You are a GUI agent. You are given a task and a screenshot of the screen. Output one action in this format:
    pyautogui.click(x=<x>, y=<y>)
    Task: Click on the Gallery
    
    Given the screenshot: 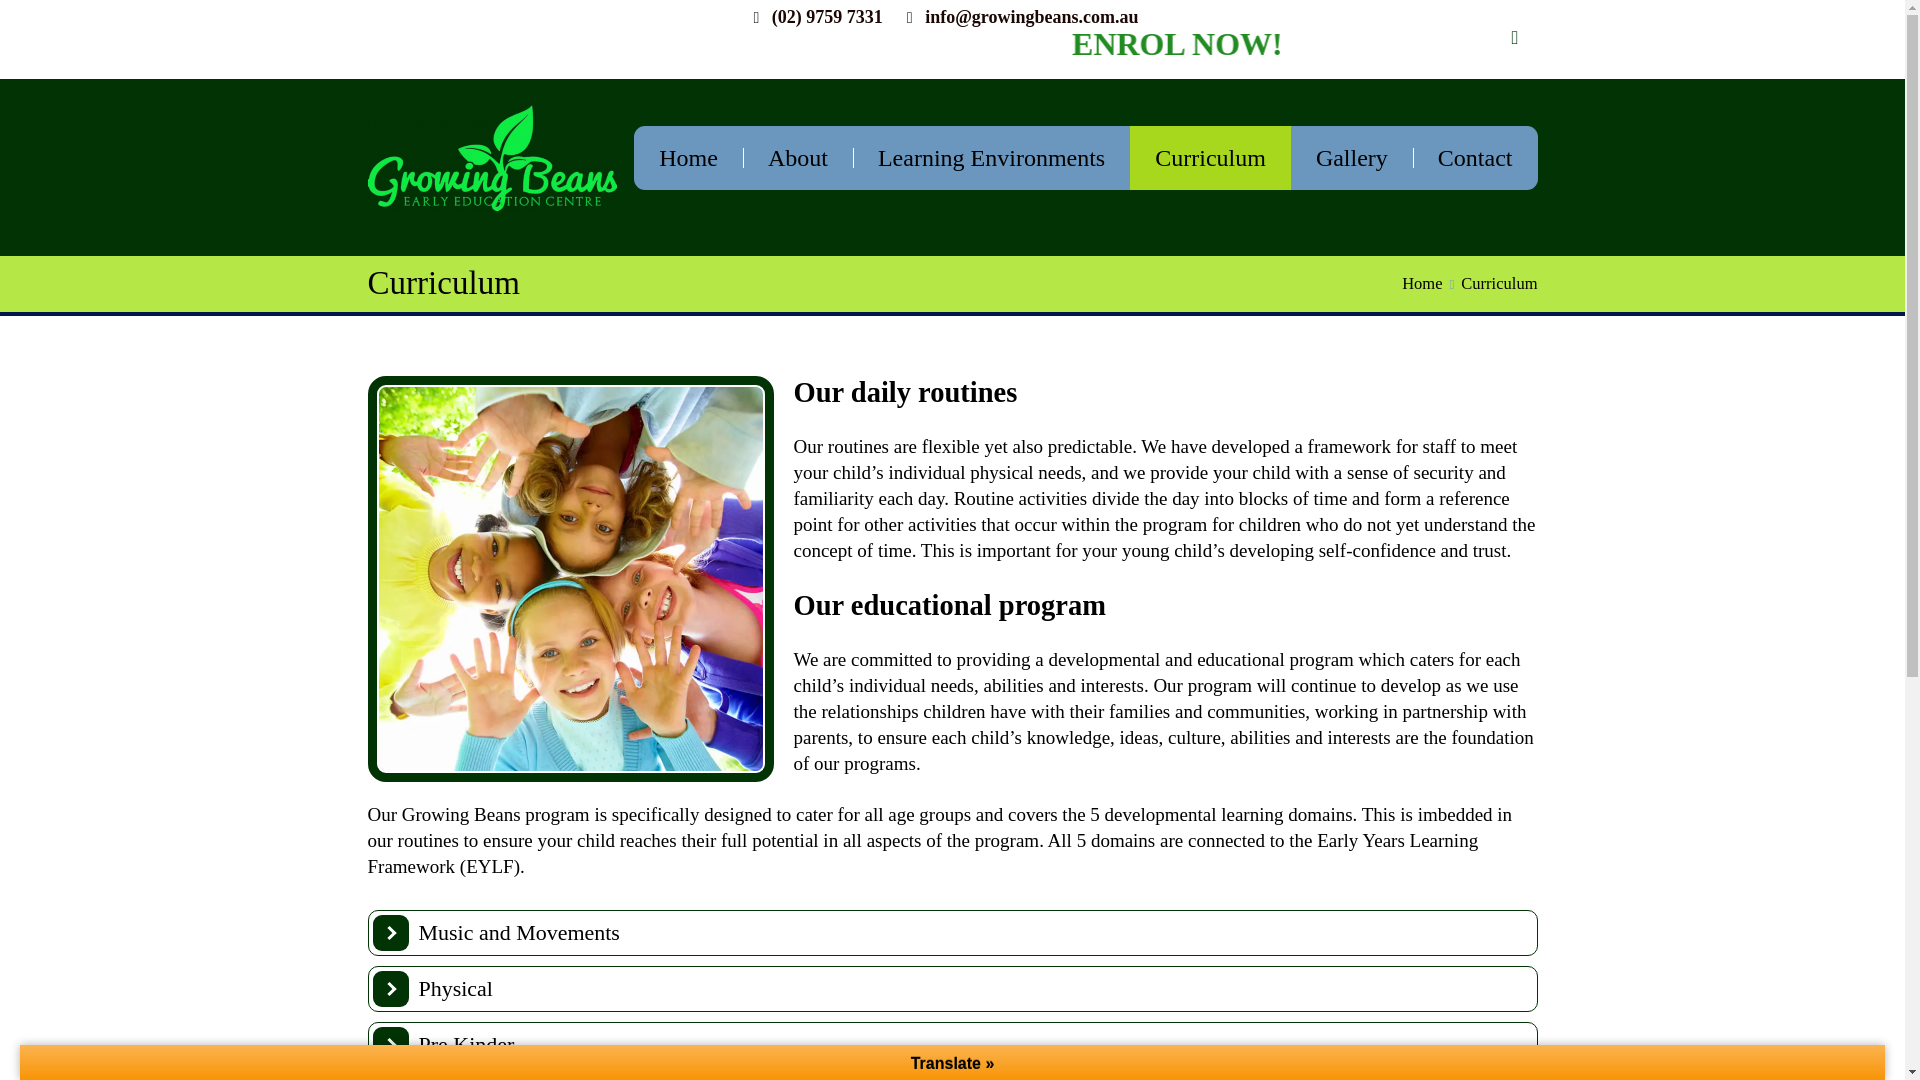 What is the action you would take?
    pyautogui.click(x=1352, y=158)
    